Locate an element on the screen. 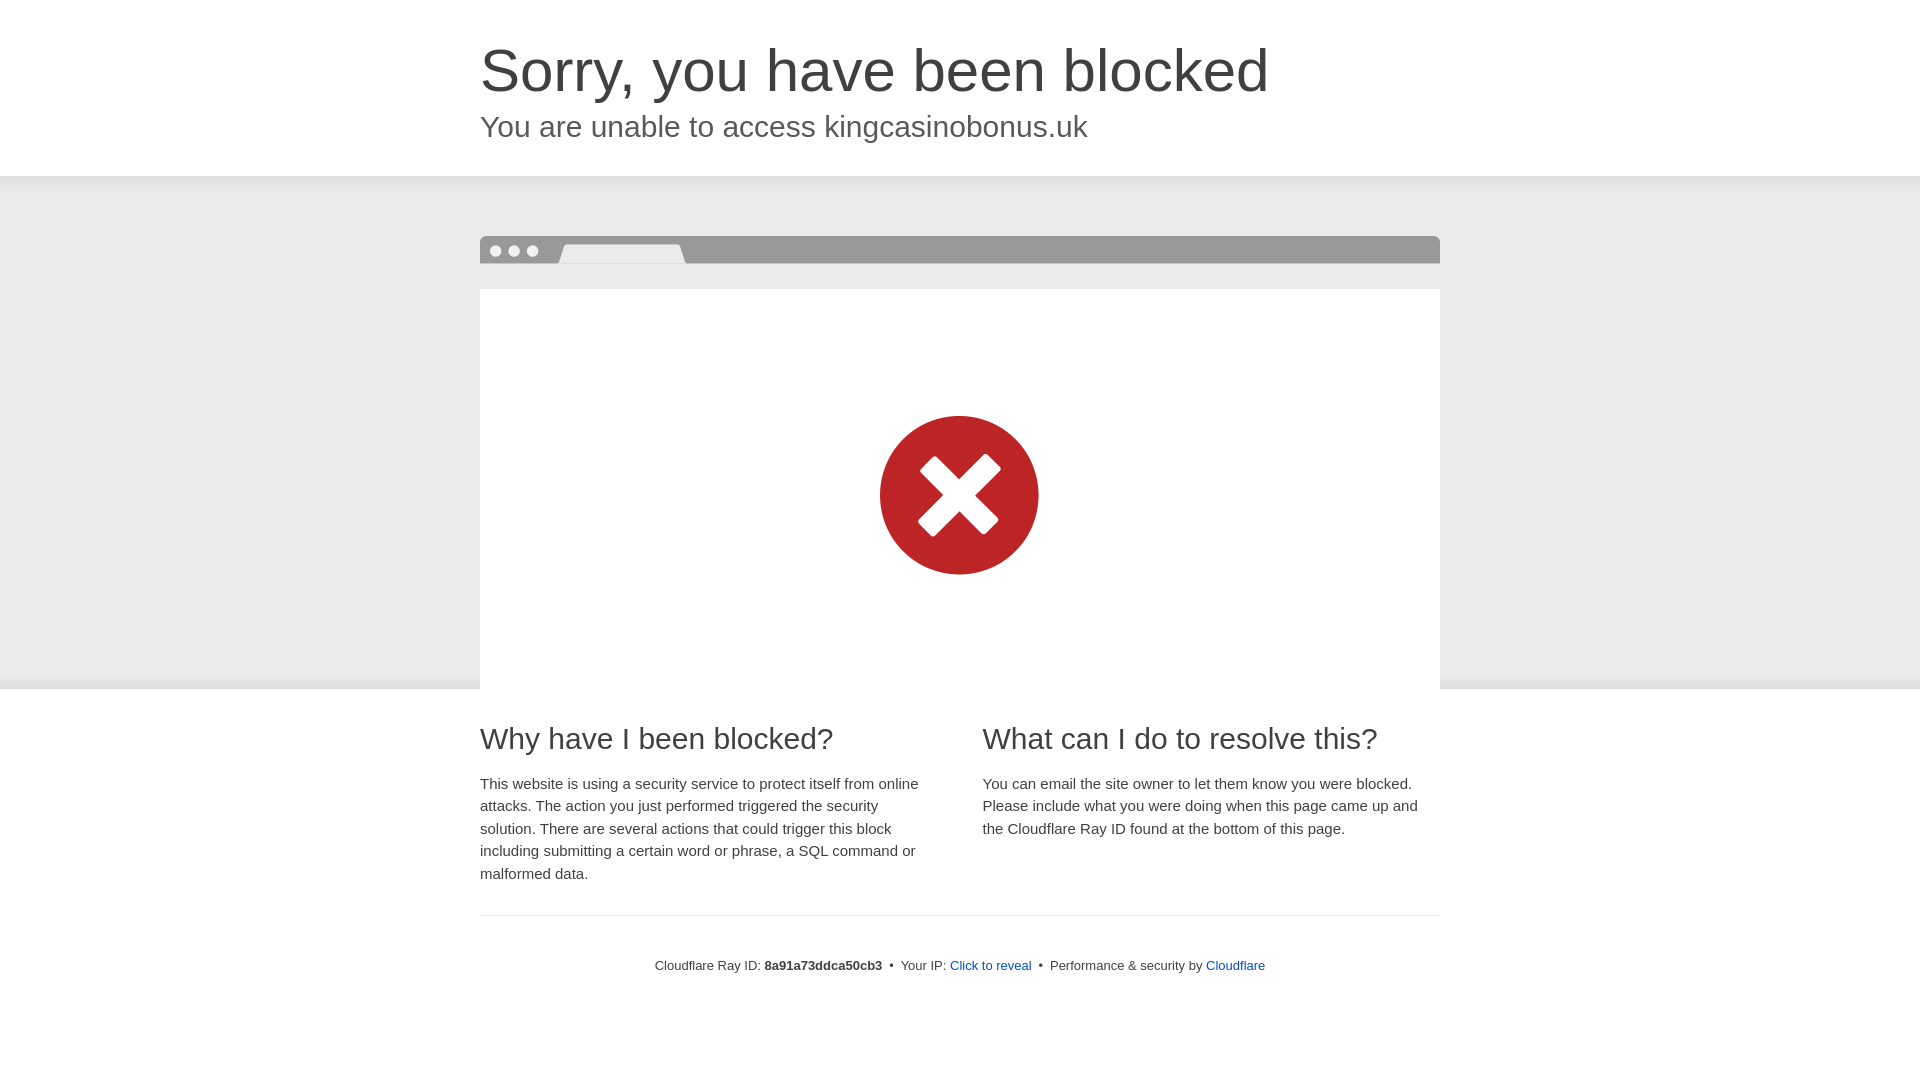  Cloudflare is located at coordinates (1235, 965).